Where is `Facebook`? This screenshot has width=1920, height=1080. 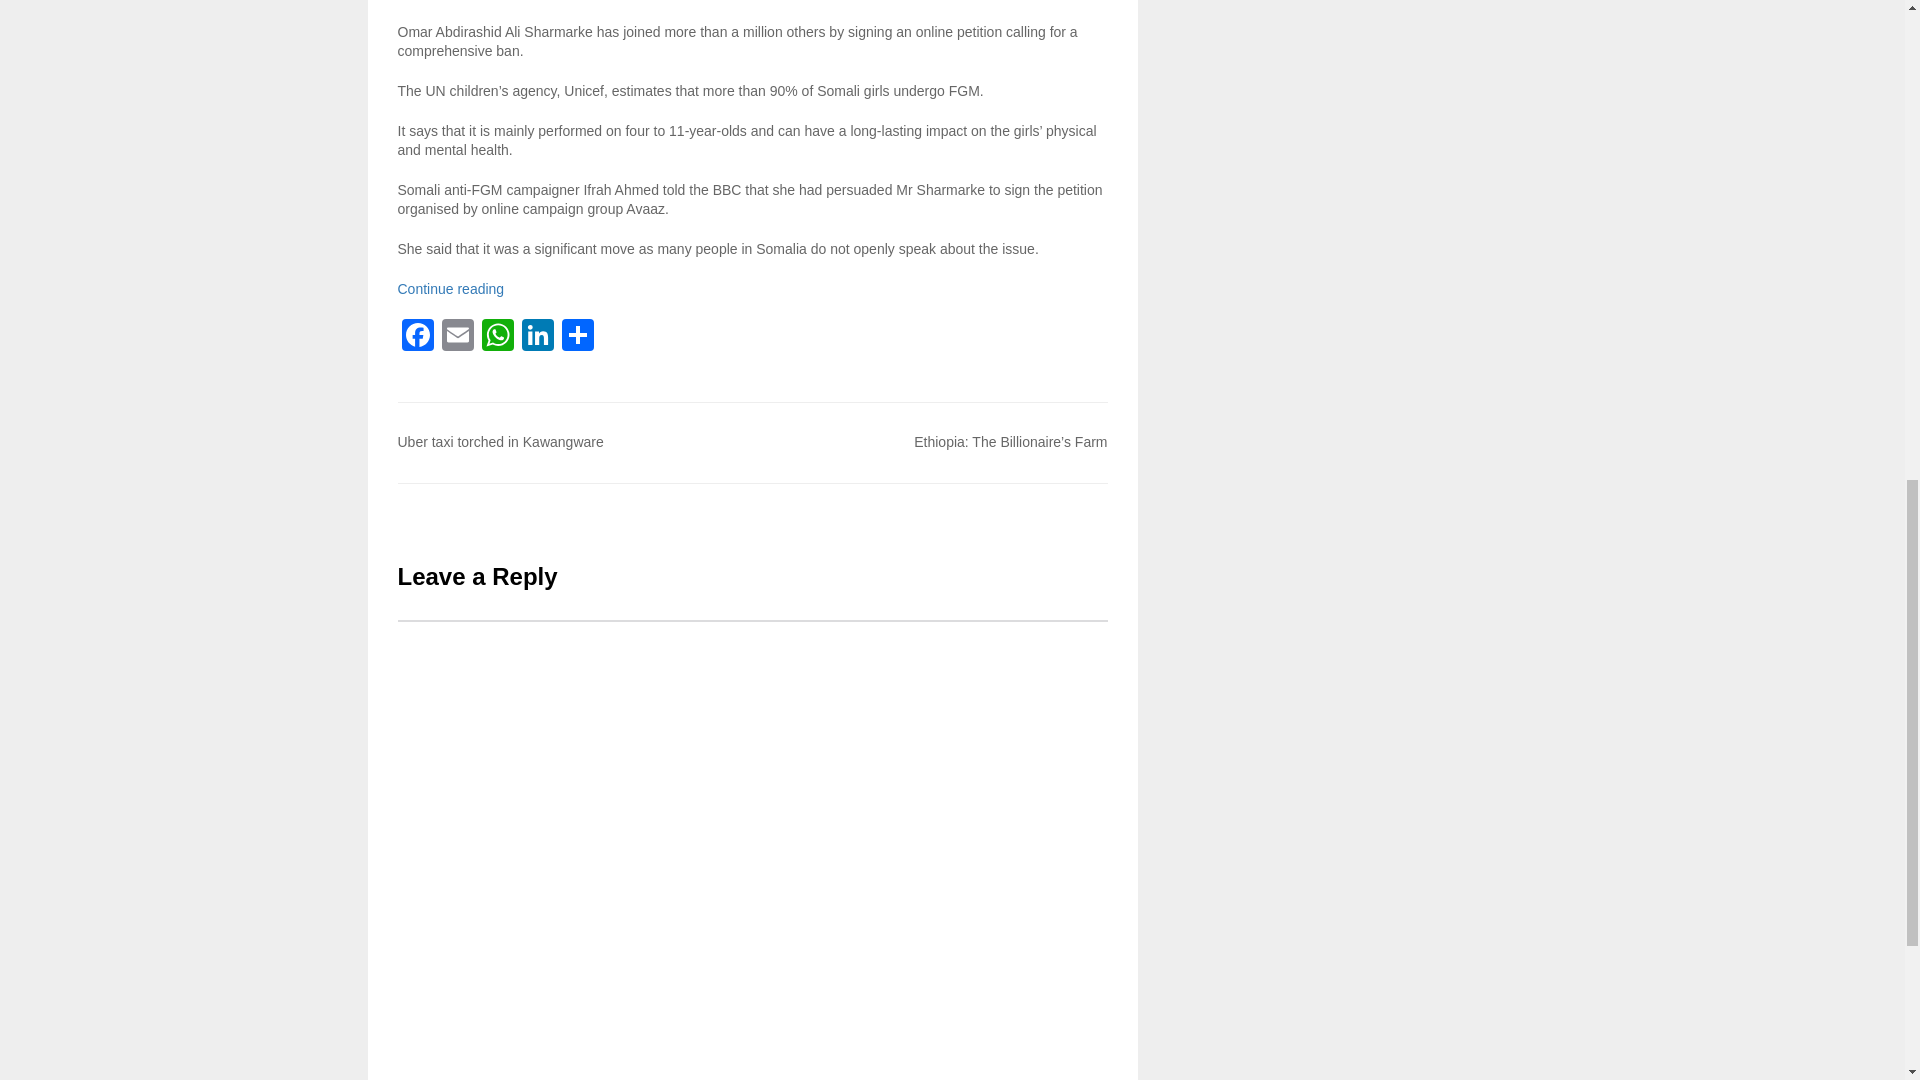 Facebook is located at coordinates (417, 337).